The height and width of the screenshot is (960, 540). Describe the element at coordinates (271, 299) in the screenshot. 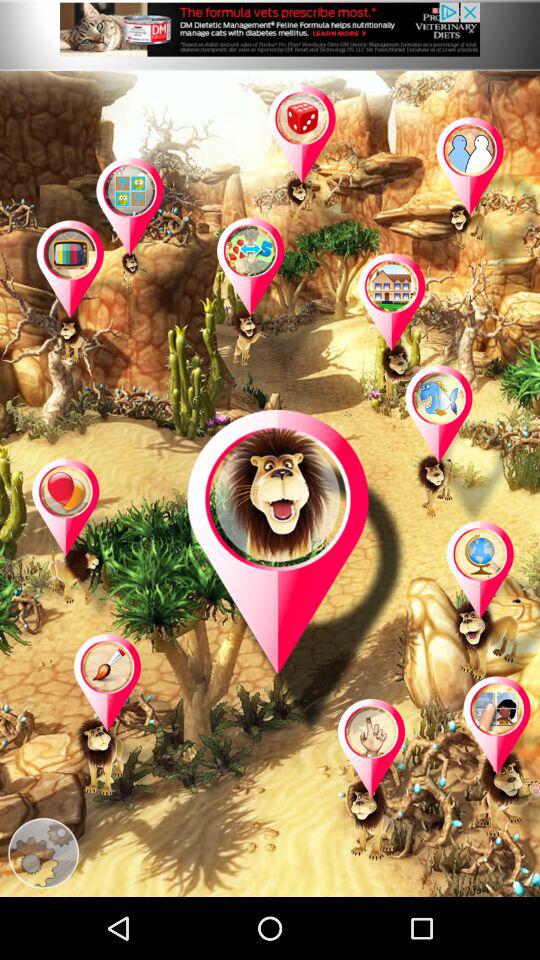

I see `location or select area` at that location.